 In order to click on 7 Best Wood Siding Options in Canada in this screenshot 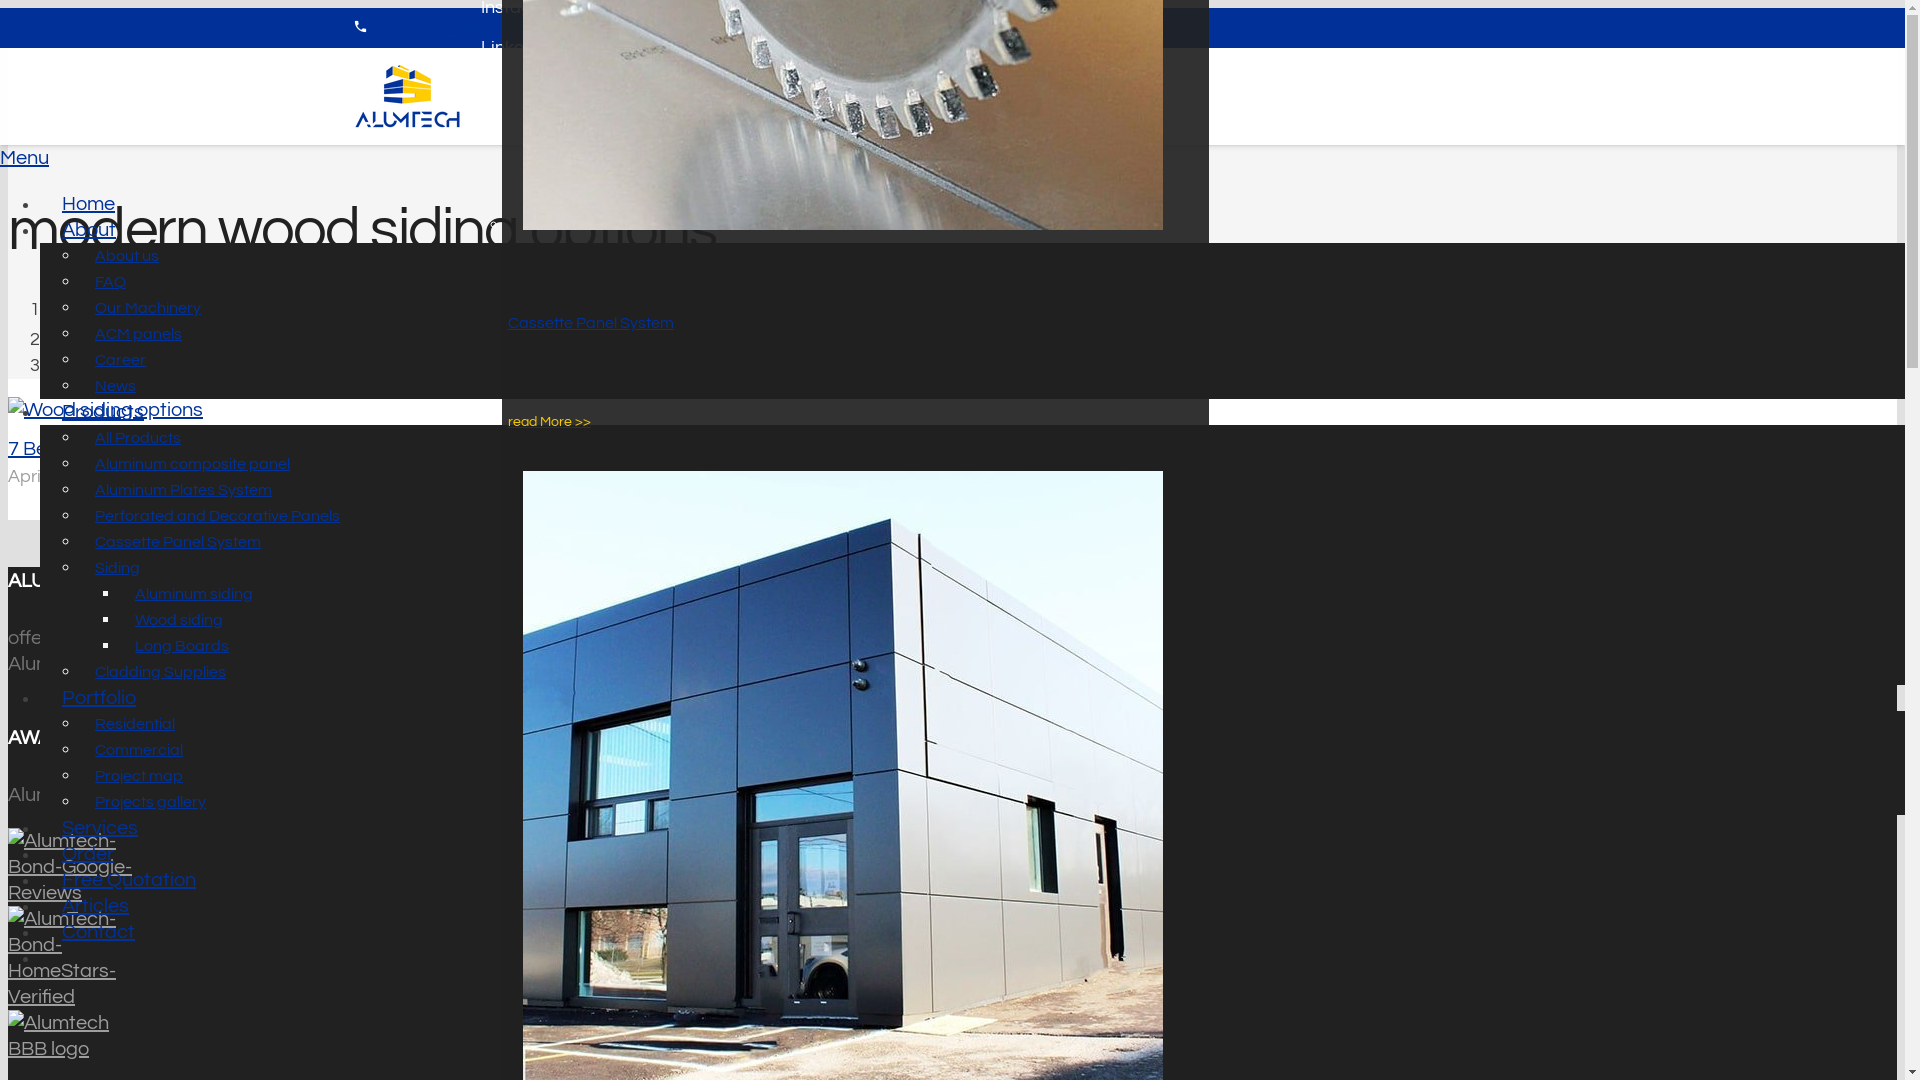, I will do `click(178, 449)`.